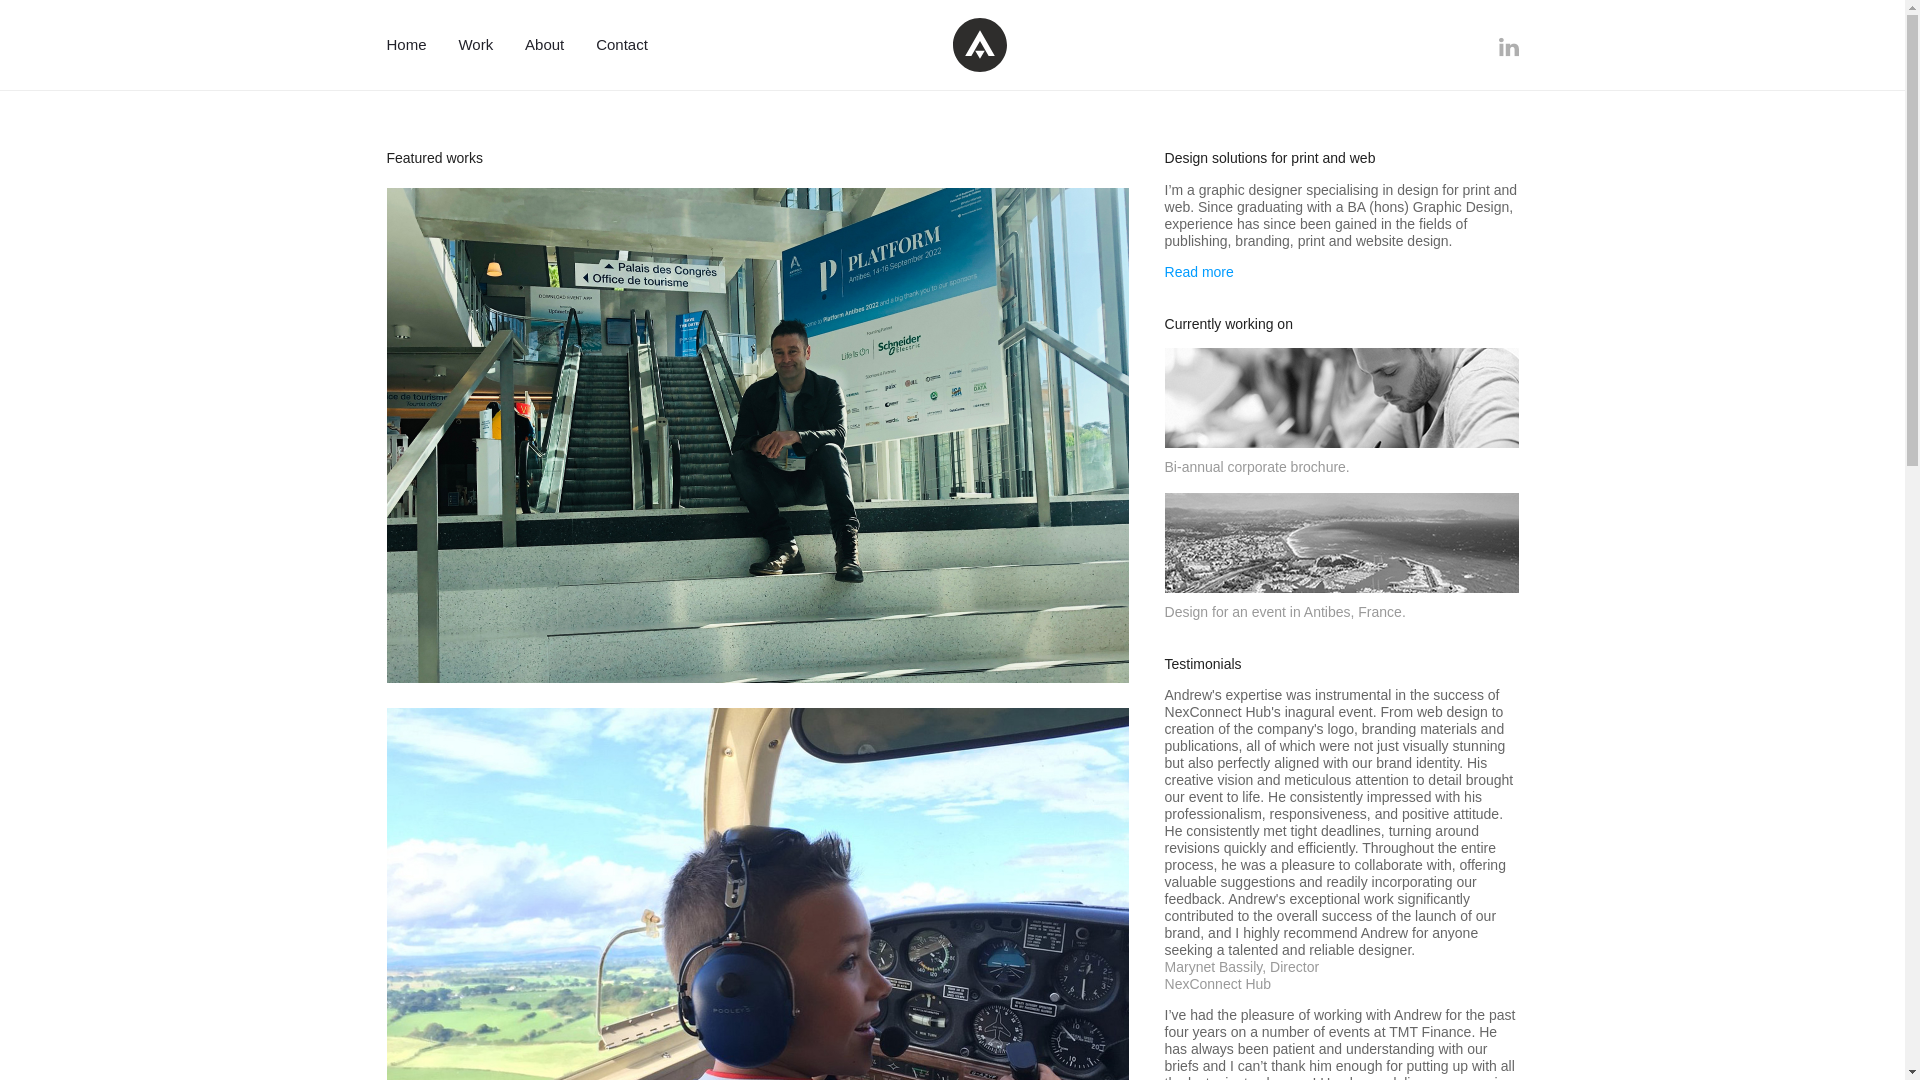 The image size is (1920, 1080). I want to click on Andrew Convery, so click(979, 45).